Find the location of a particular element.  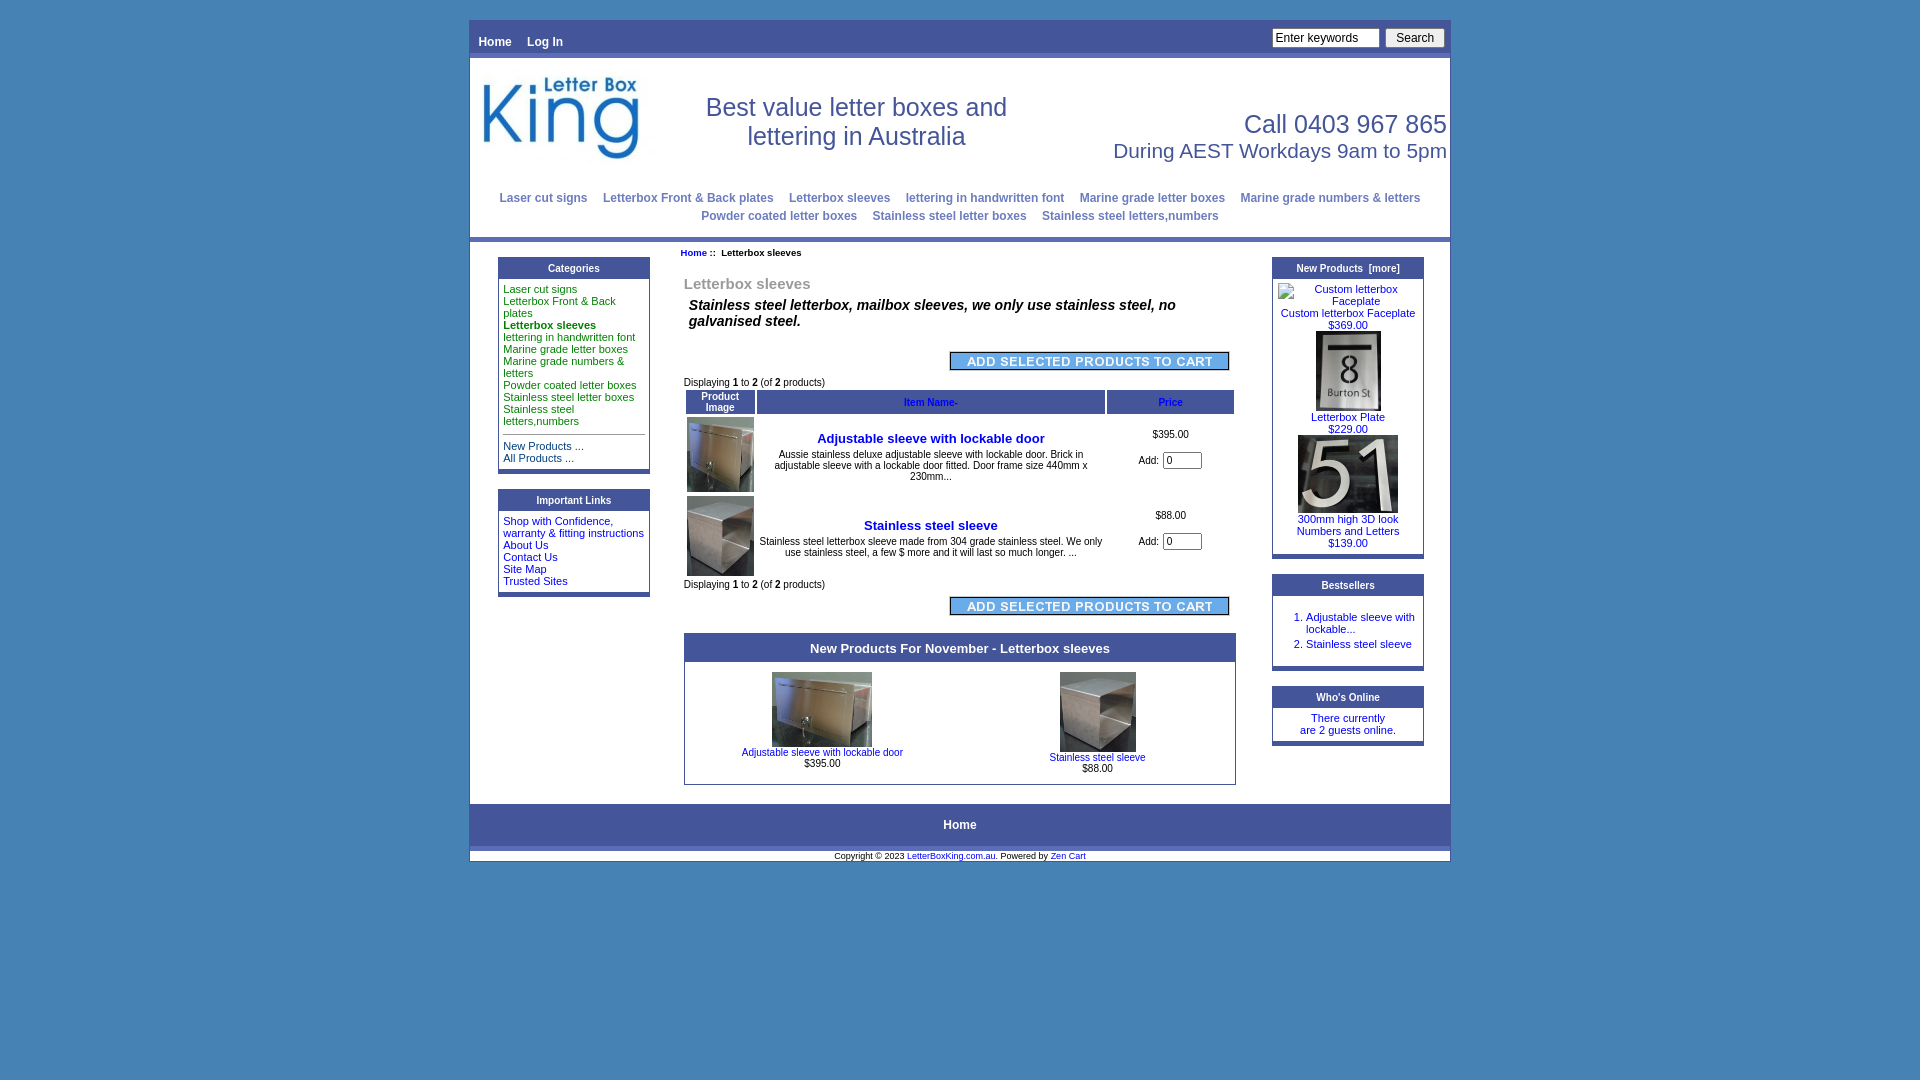

LetterBoxKing.com.au is located at coordinates (952, 856).